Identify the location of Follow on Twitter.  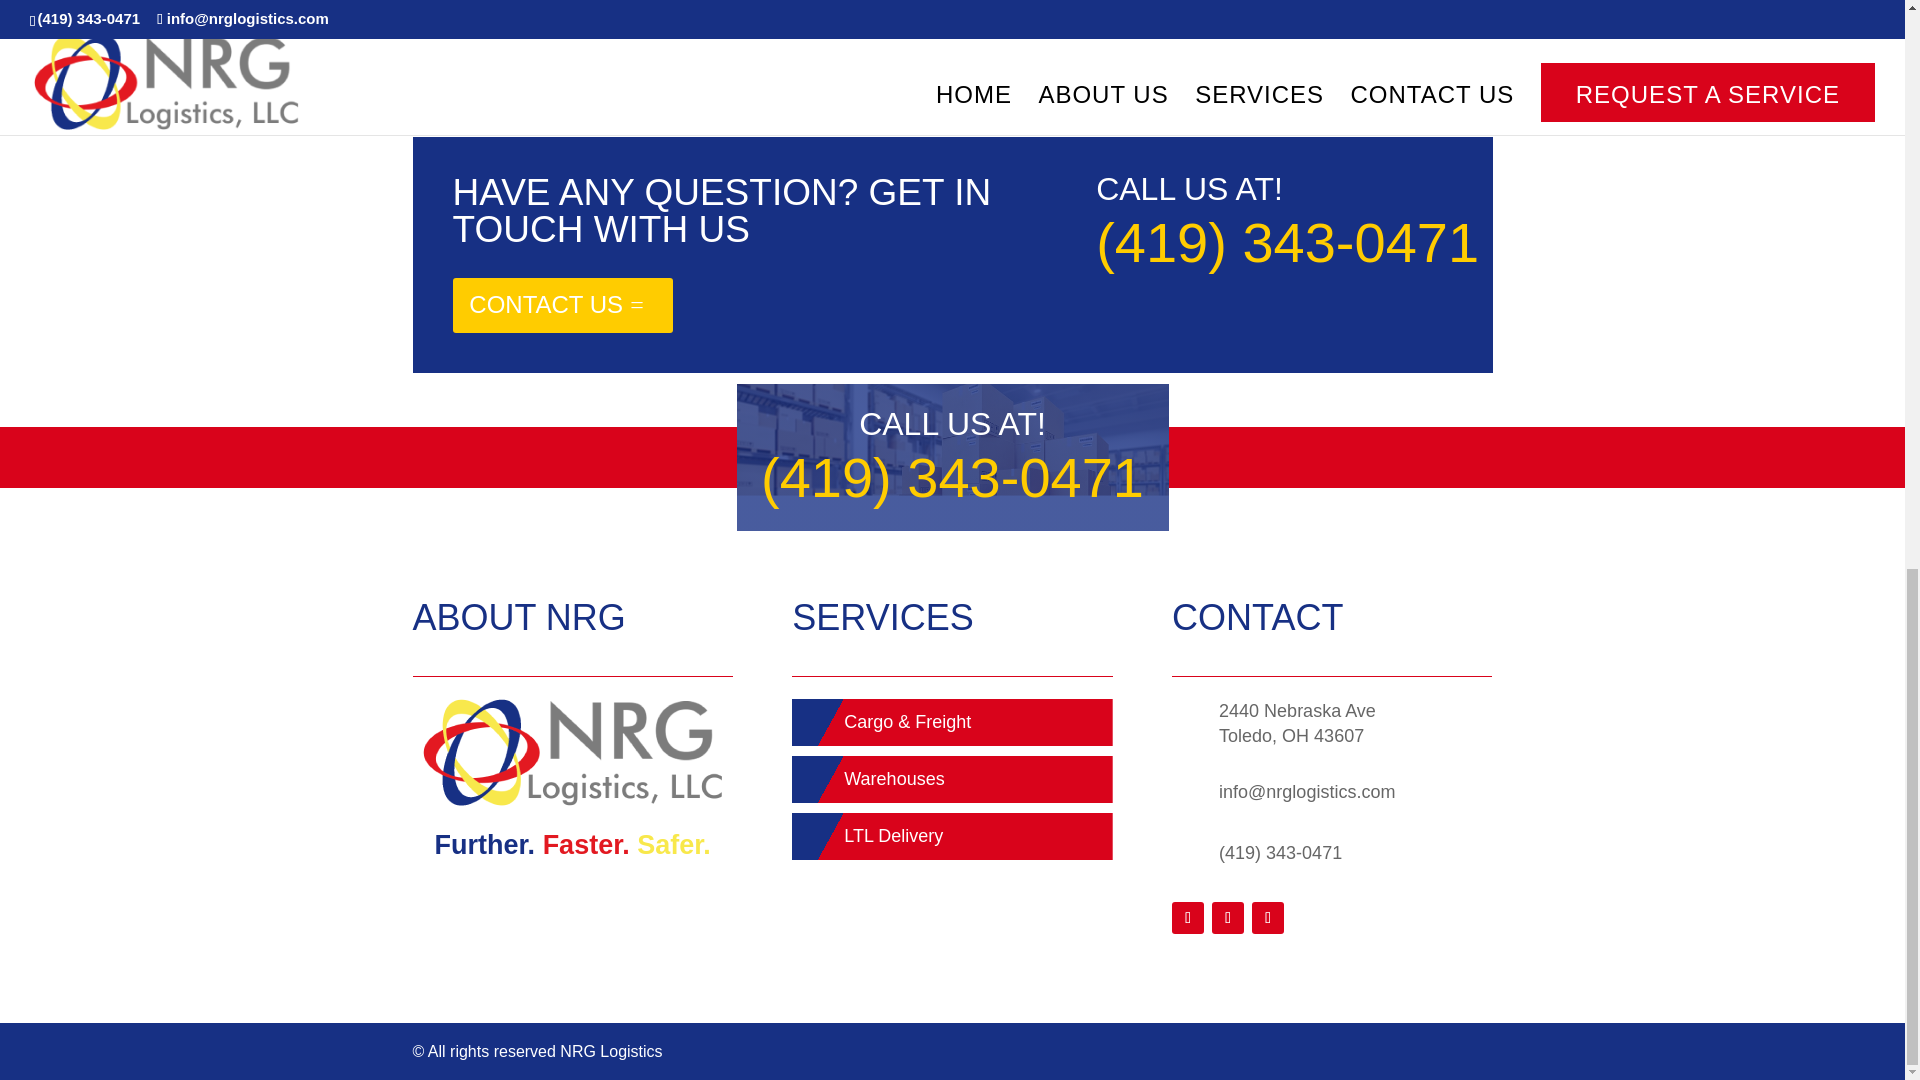
(1228, 918).